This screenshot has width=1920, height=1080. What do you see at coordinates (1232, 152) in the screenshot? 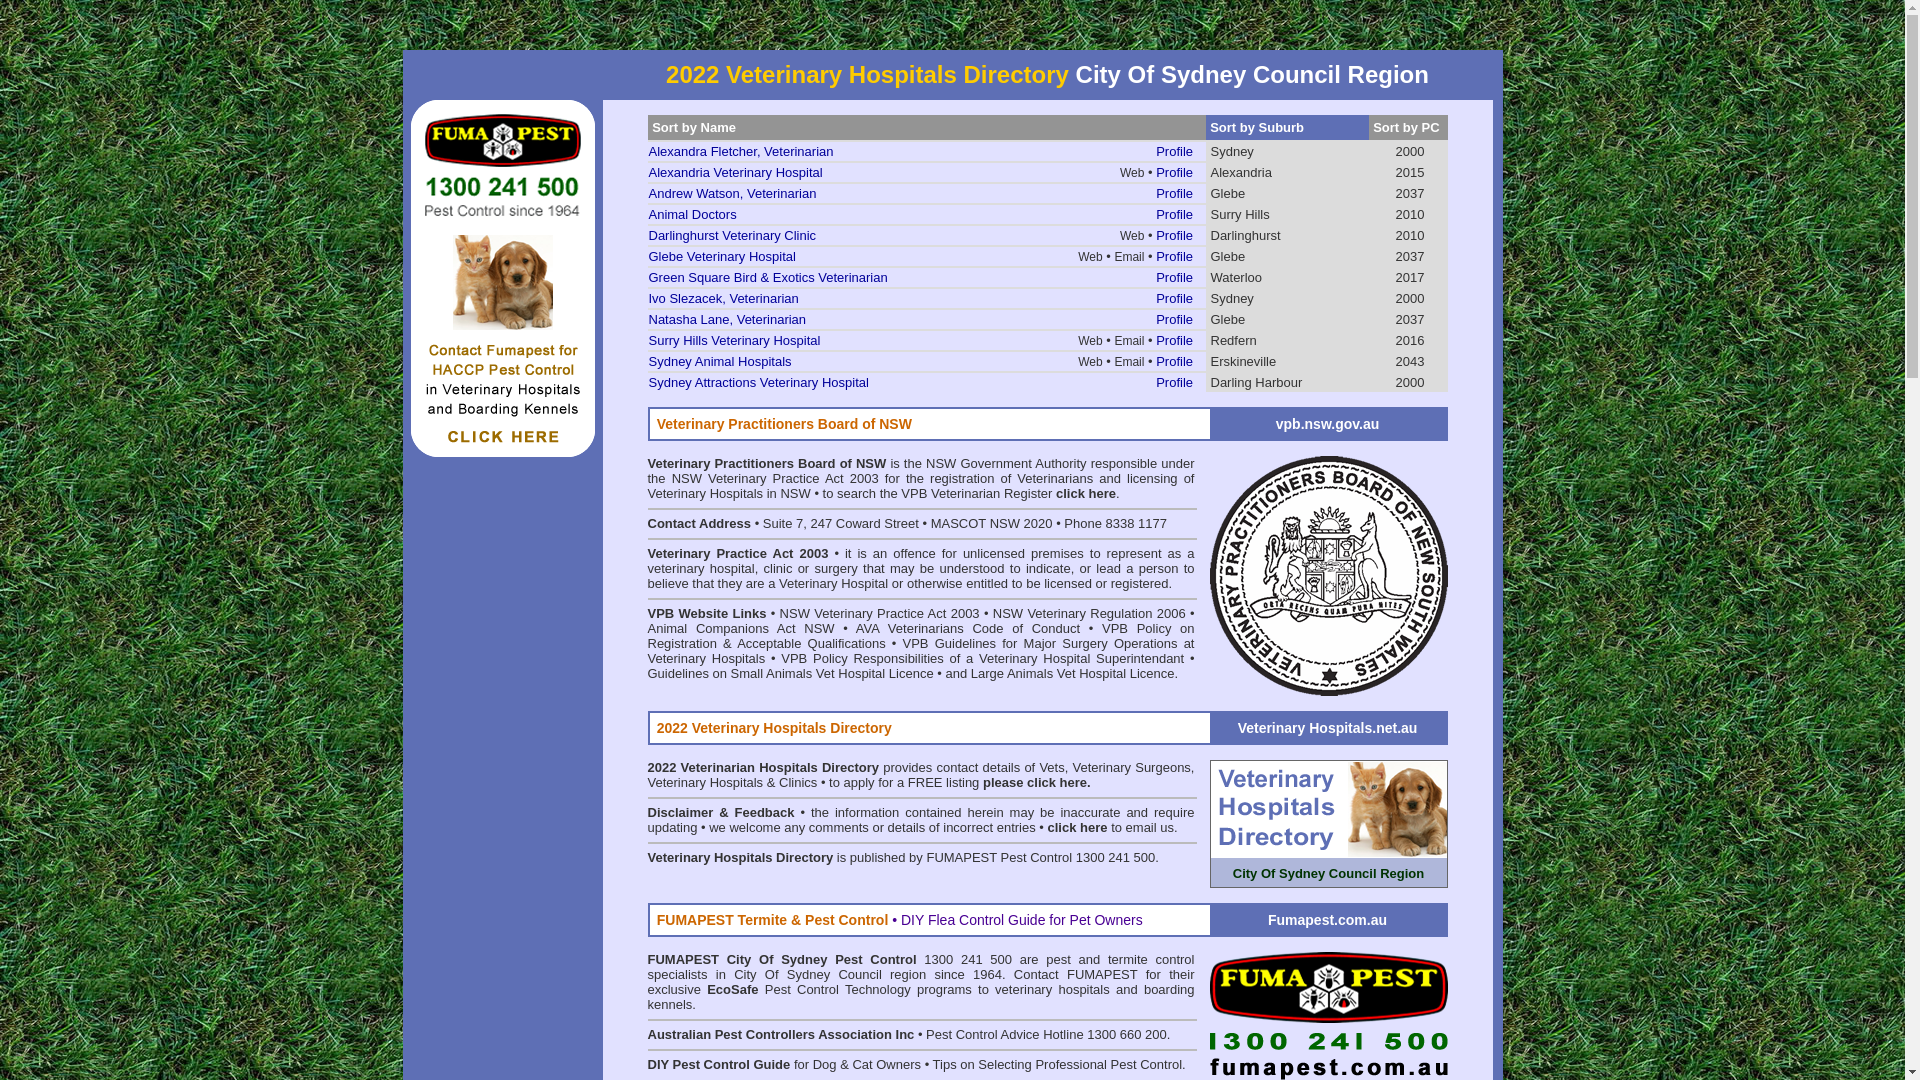
I see `Sydney` at bounding box center [1232, 152].